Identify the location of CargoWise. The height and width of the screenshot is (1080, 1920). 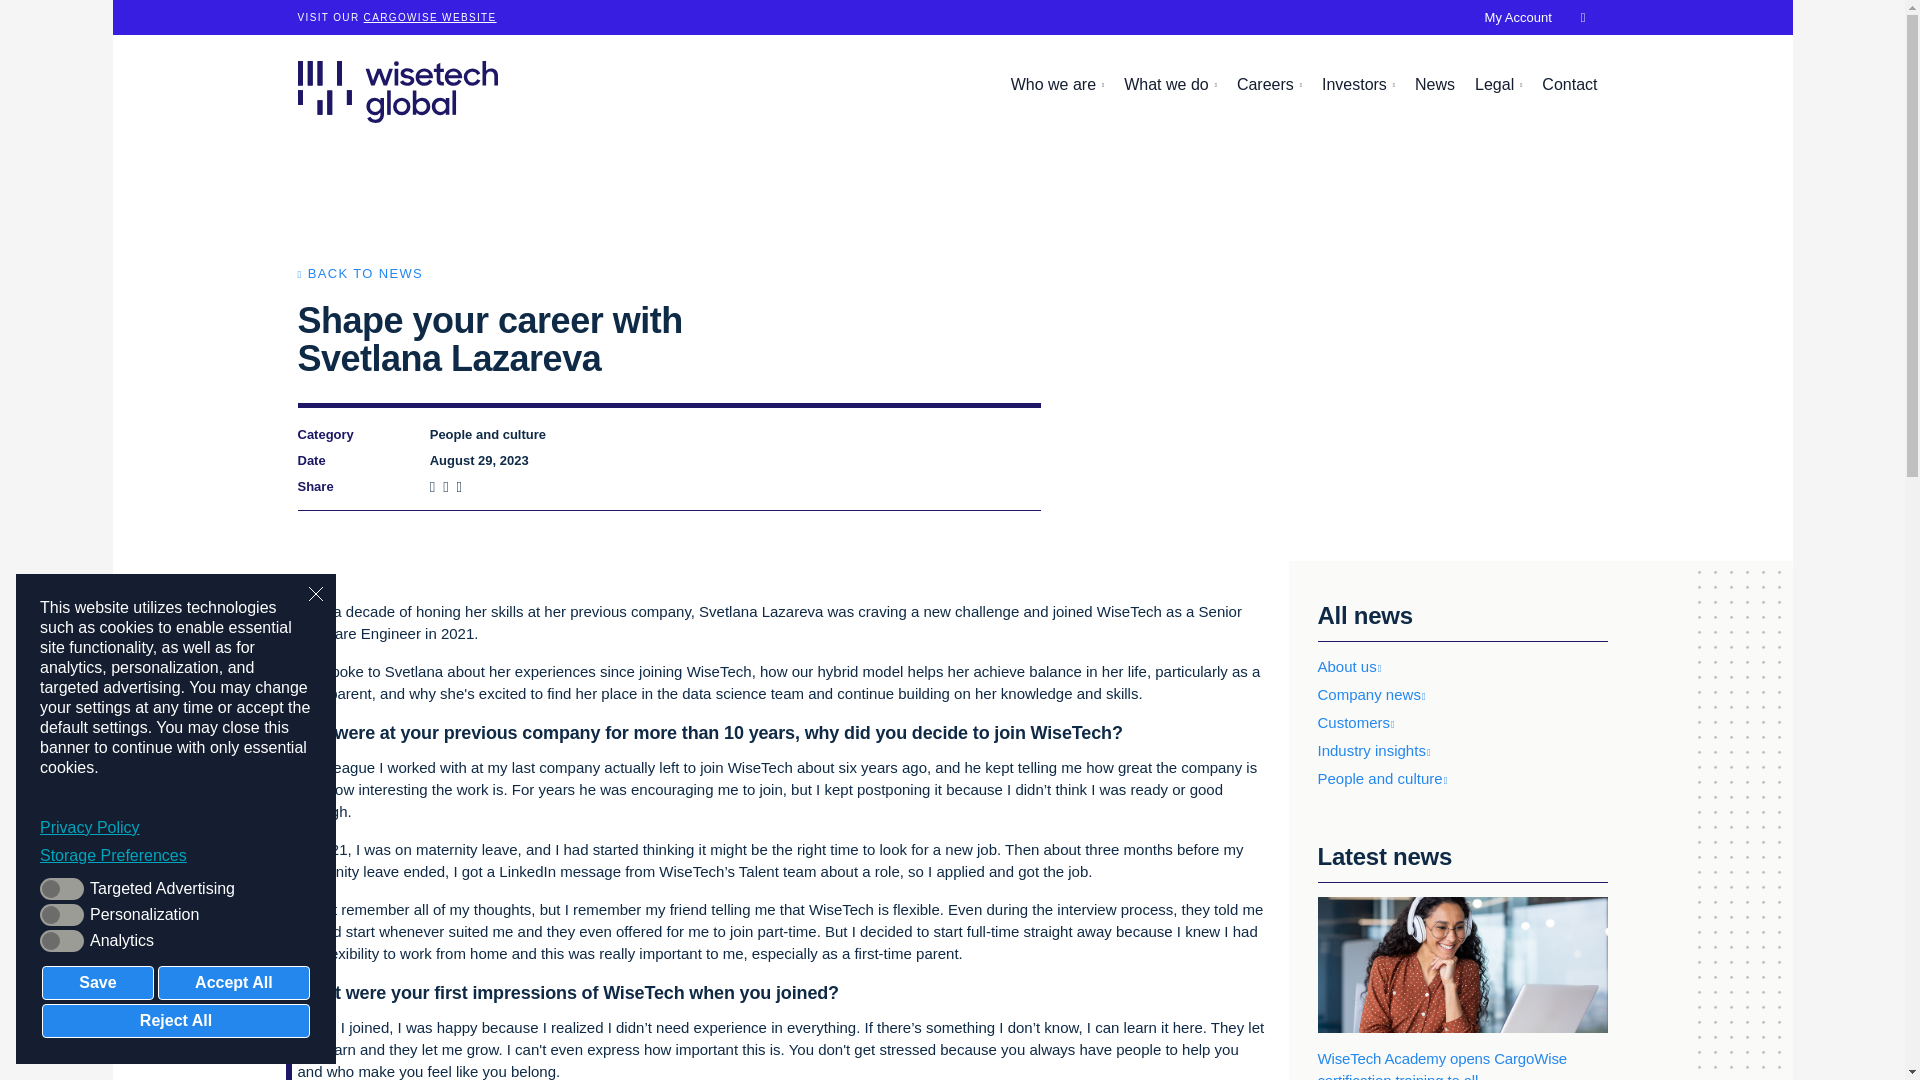
(430, 16).